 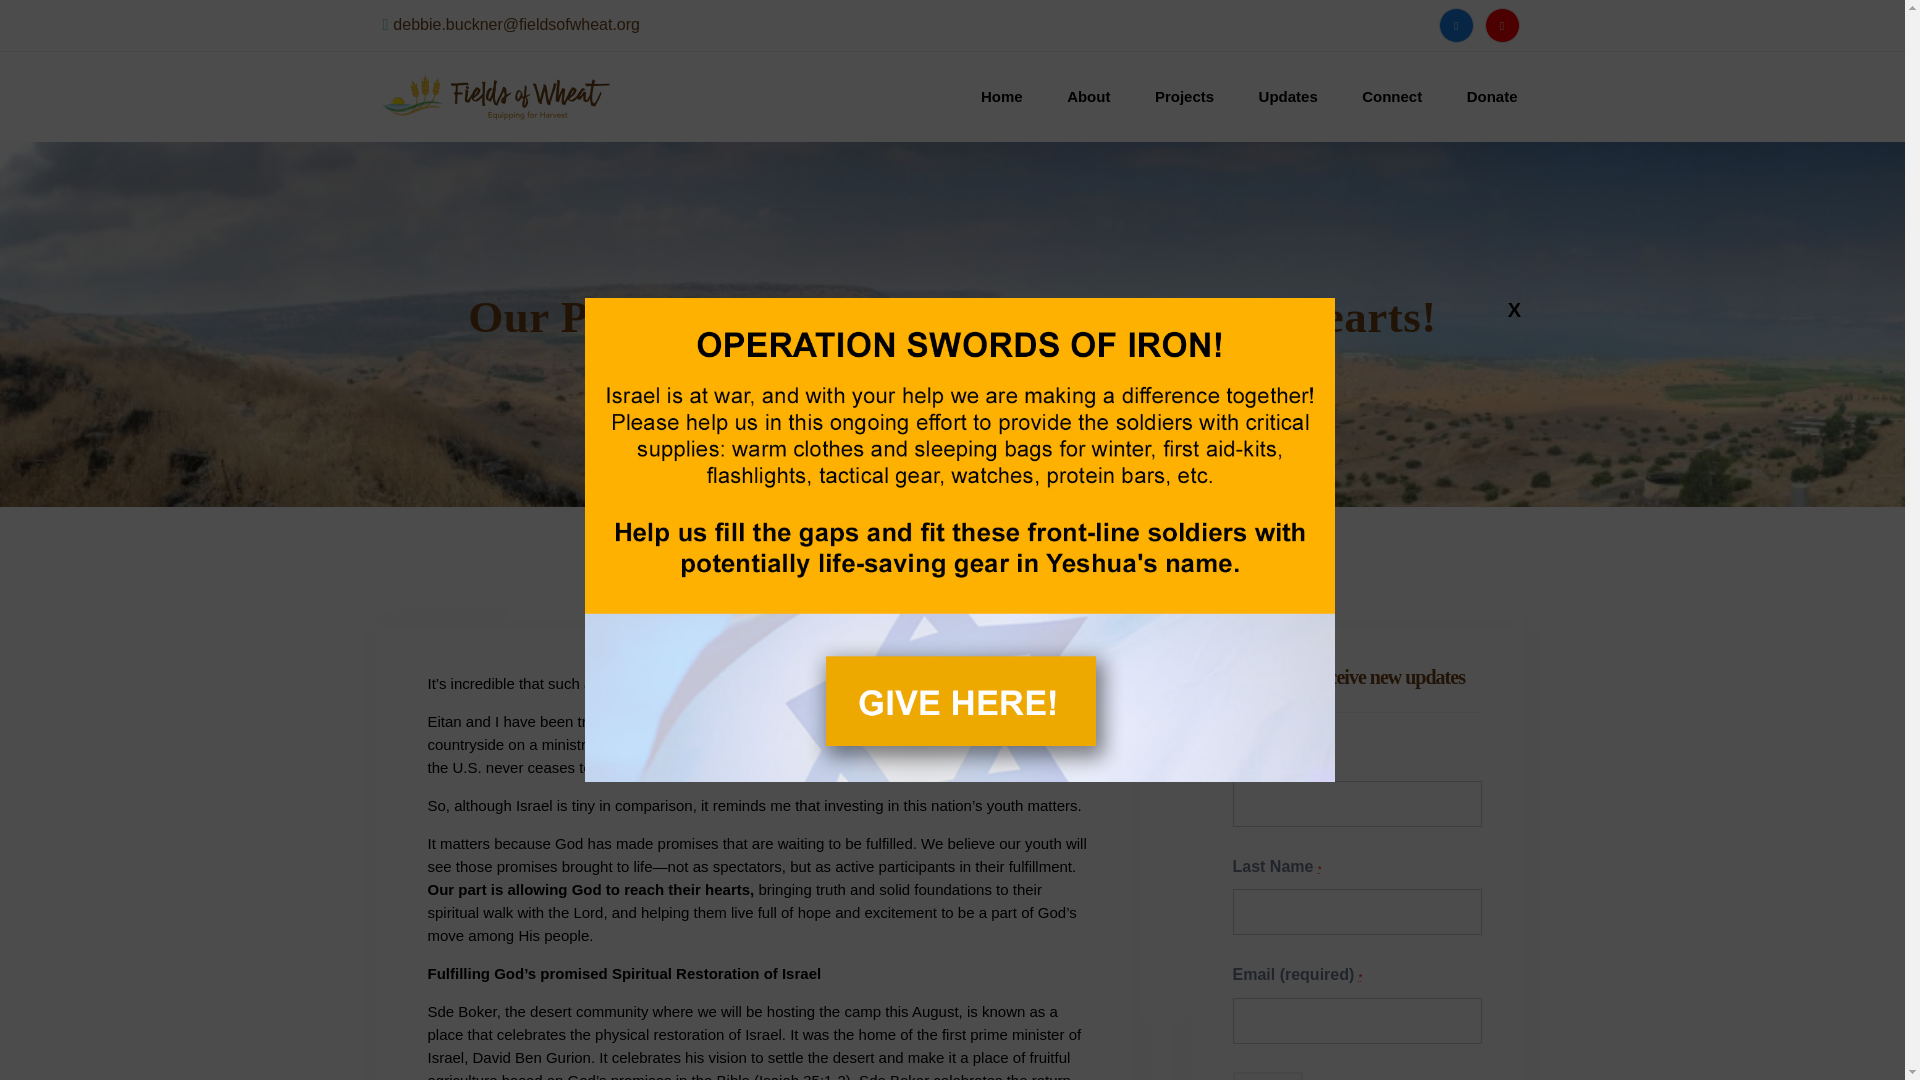 I want to click on Donate, so click(x=1492, y=96).